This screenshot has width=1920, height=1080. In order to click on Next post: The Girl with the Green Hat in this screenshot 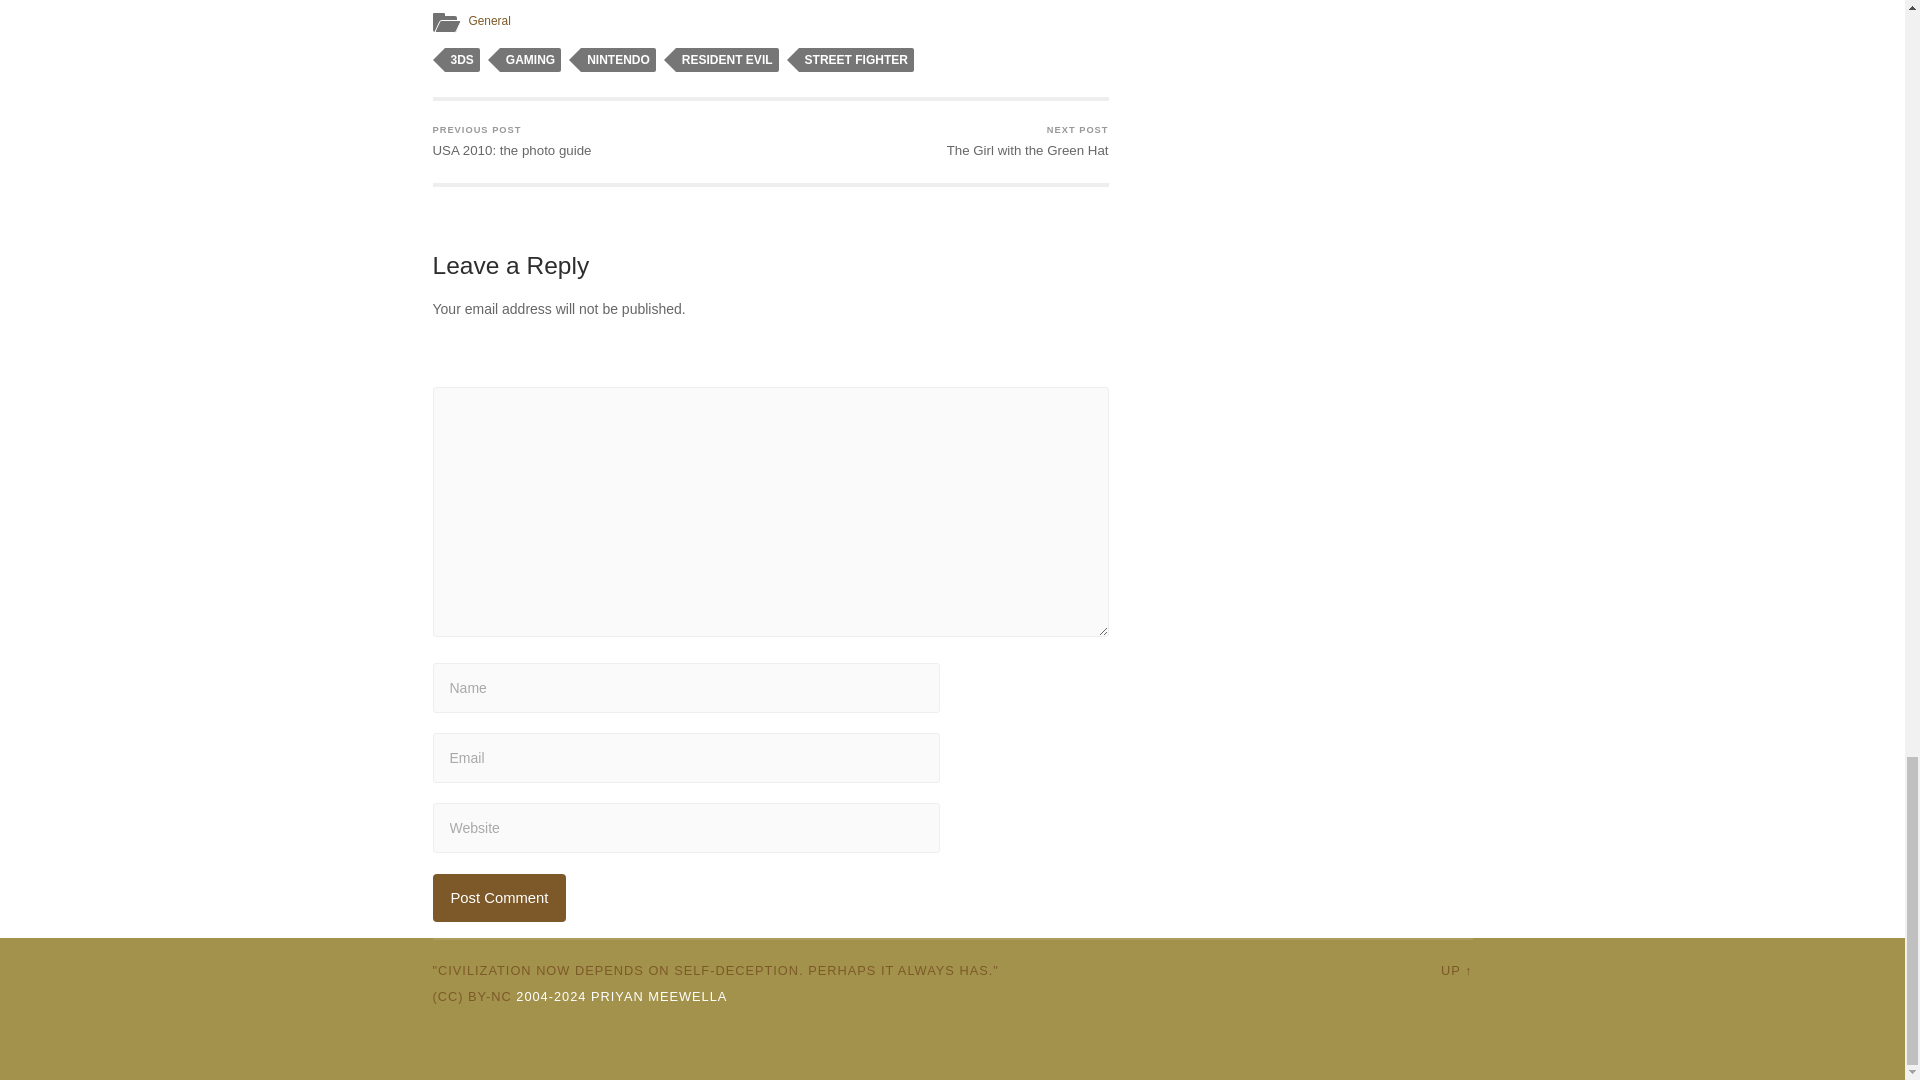, I will do `click(1028, 142)`.